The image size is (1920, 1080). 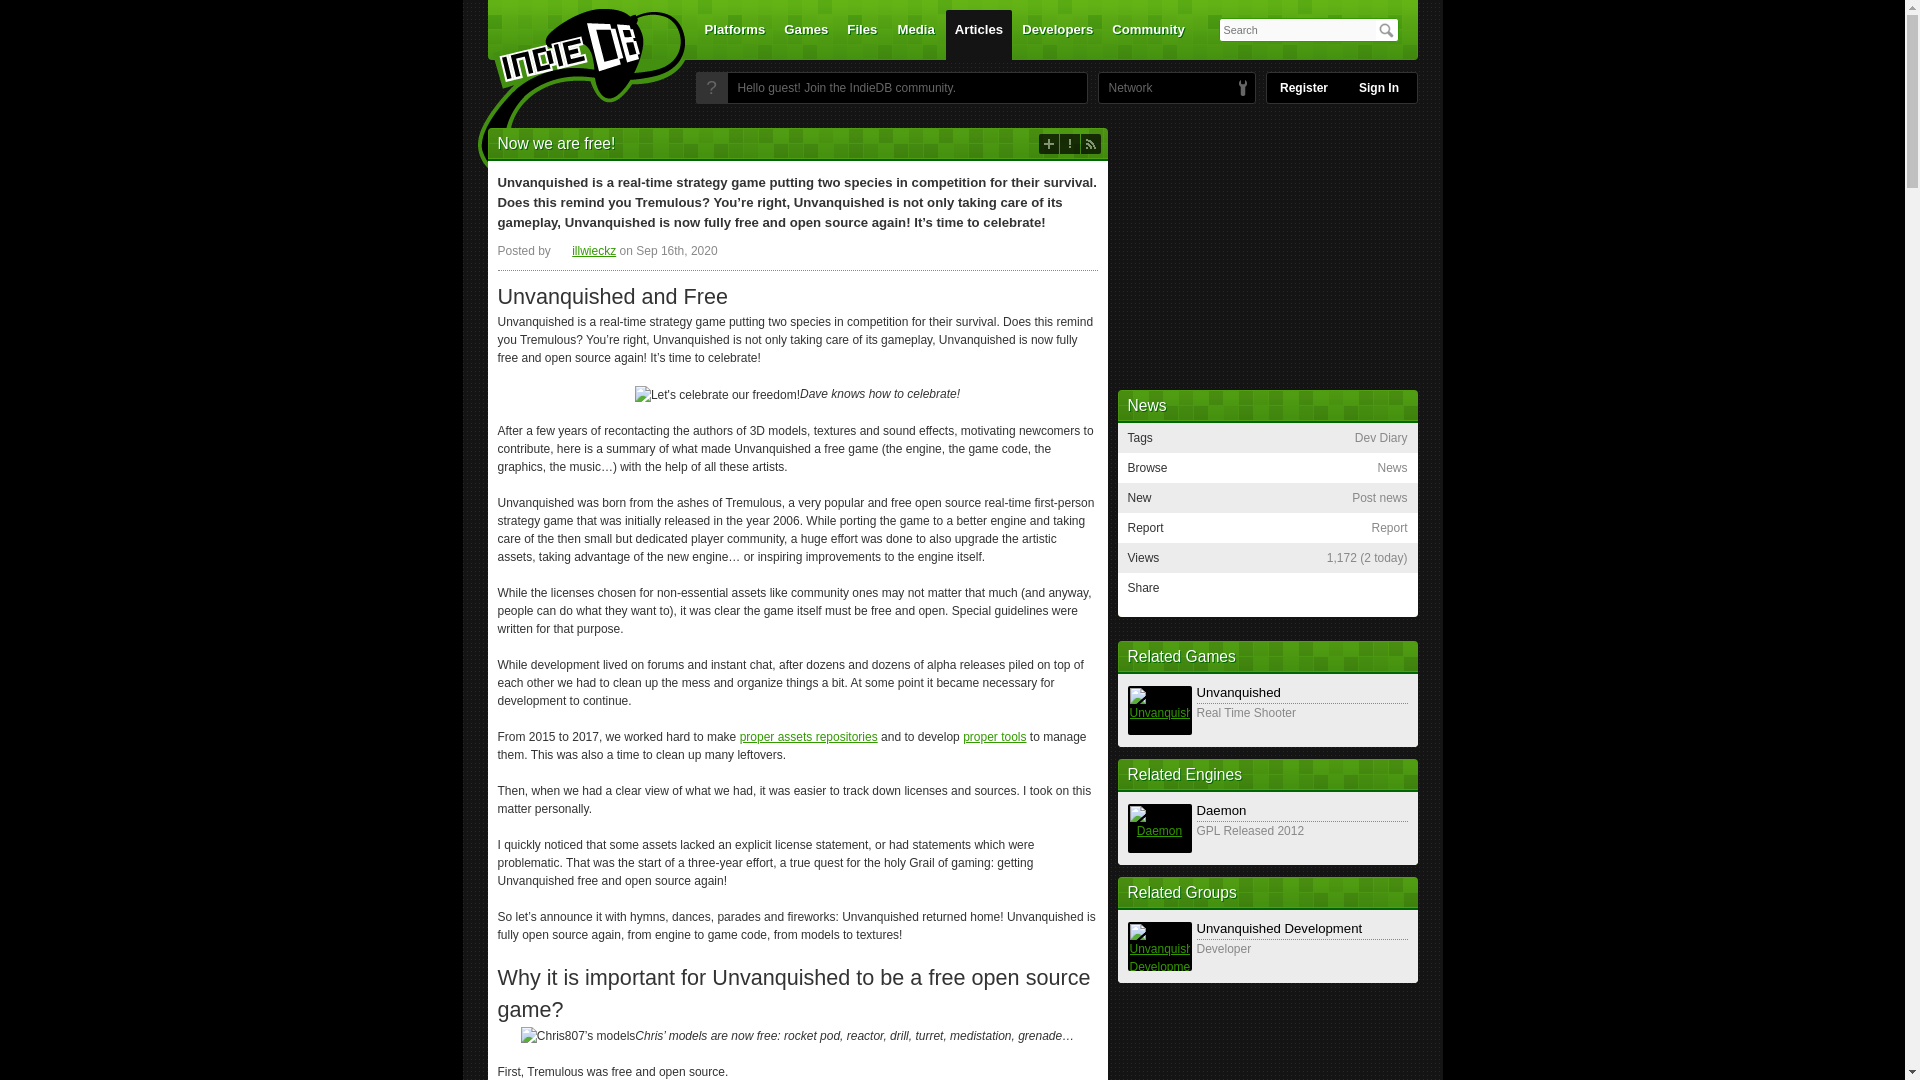 I want to click on Search IndieDB, so click(x=1386, y=30).